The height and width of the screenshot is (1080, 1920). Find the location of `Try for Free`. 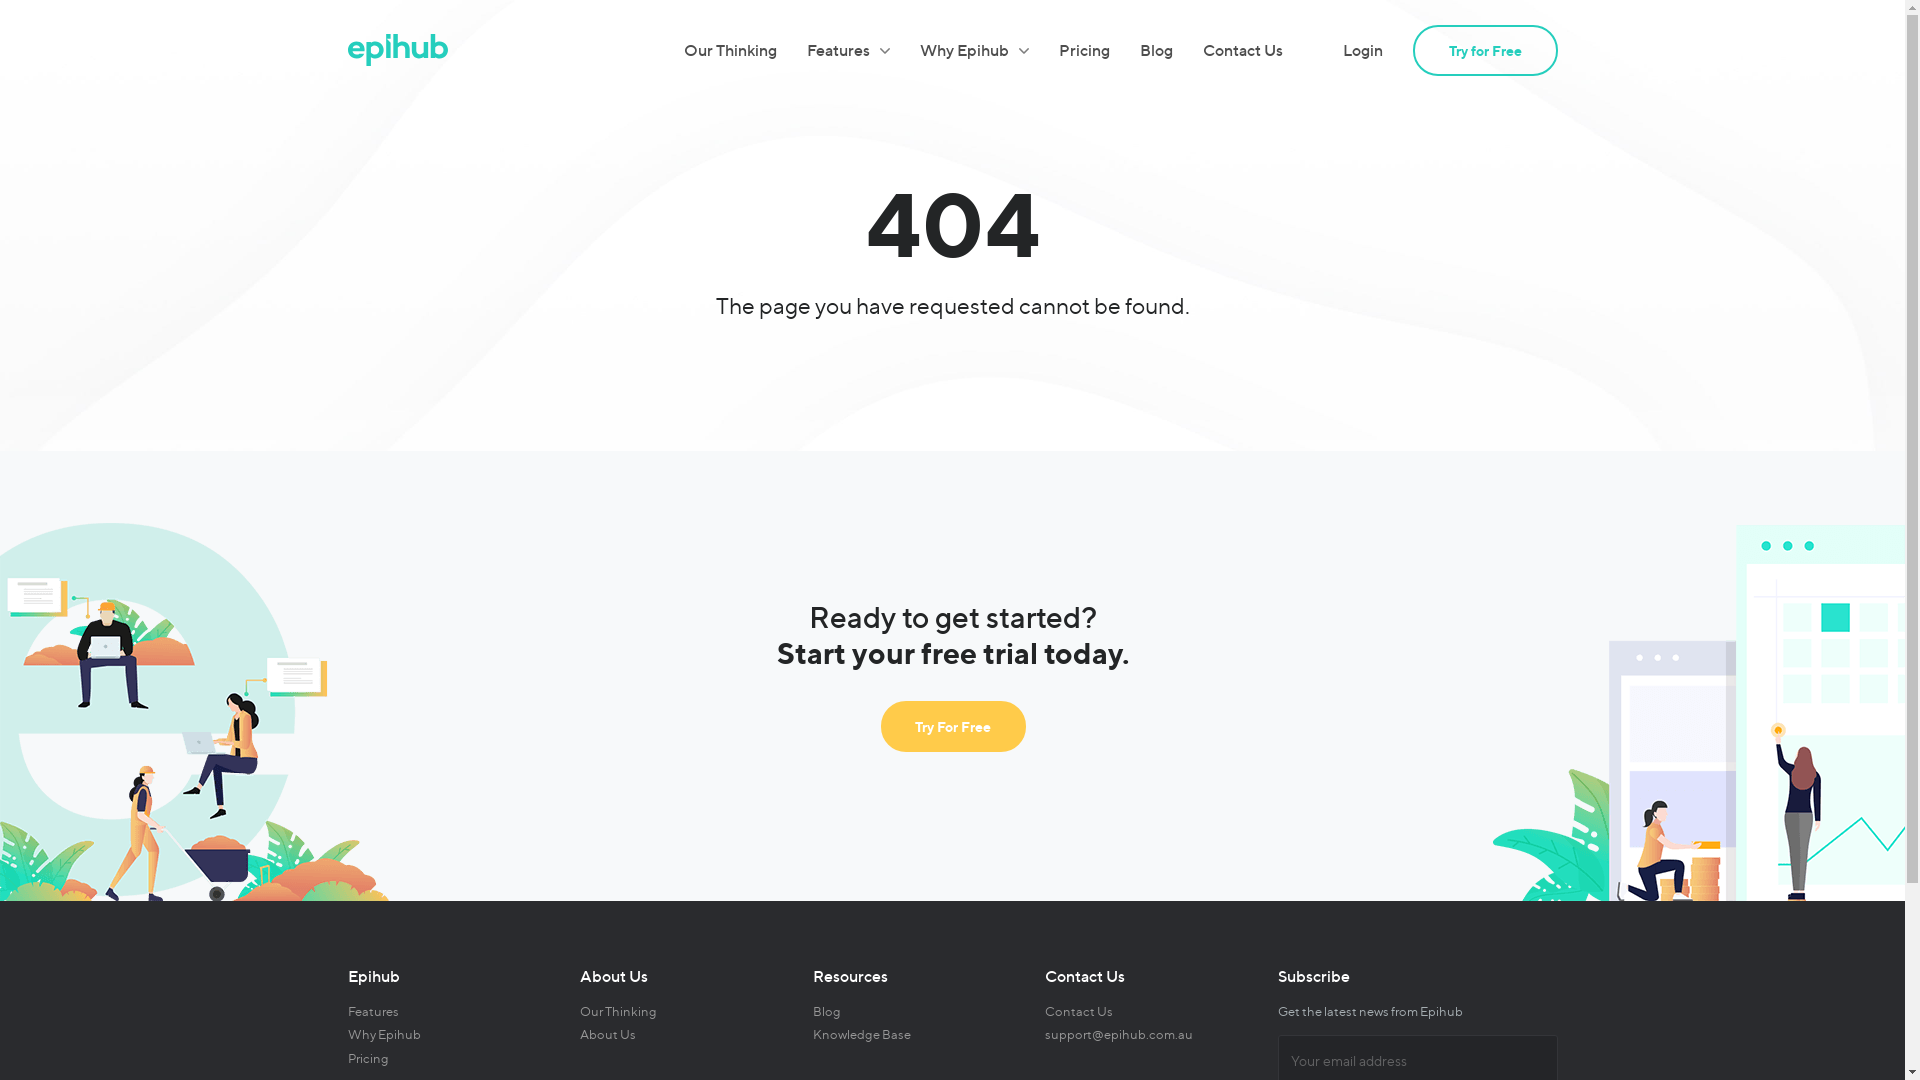

Try for Free is located at coordinates (1484, 50).